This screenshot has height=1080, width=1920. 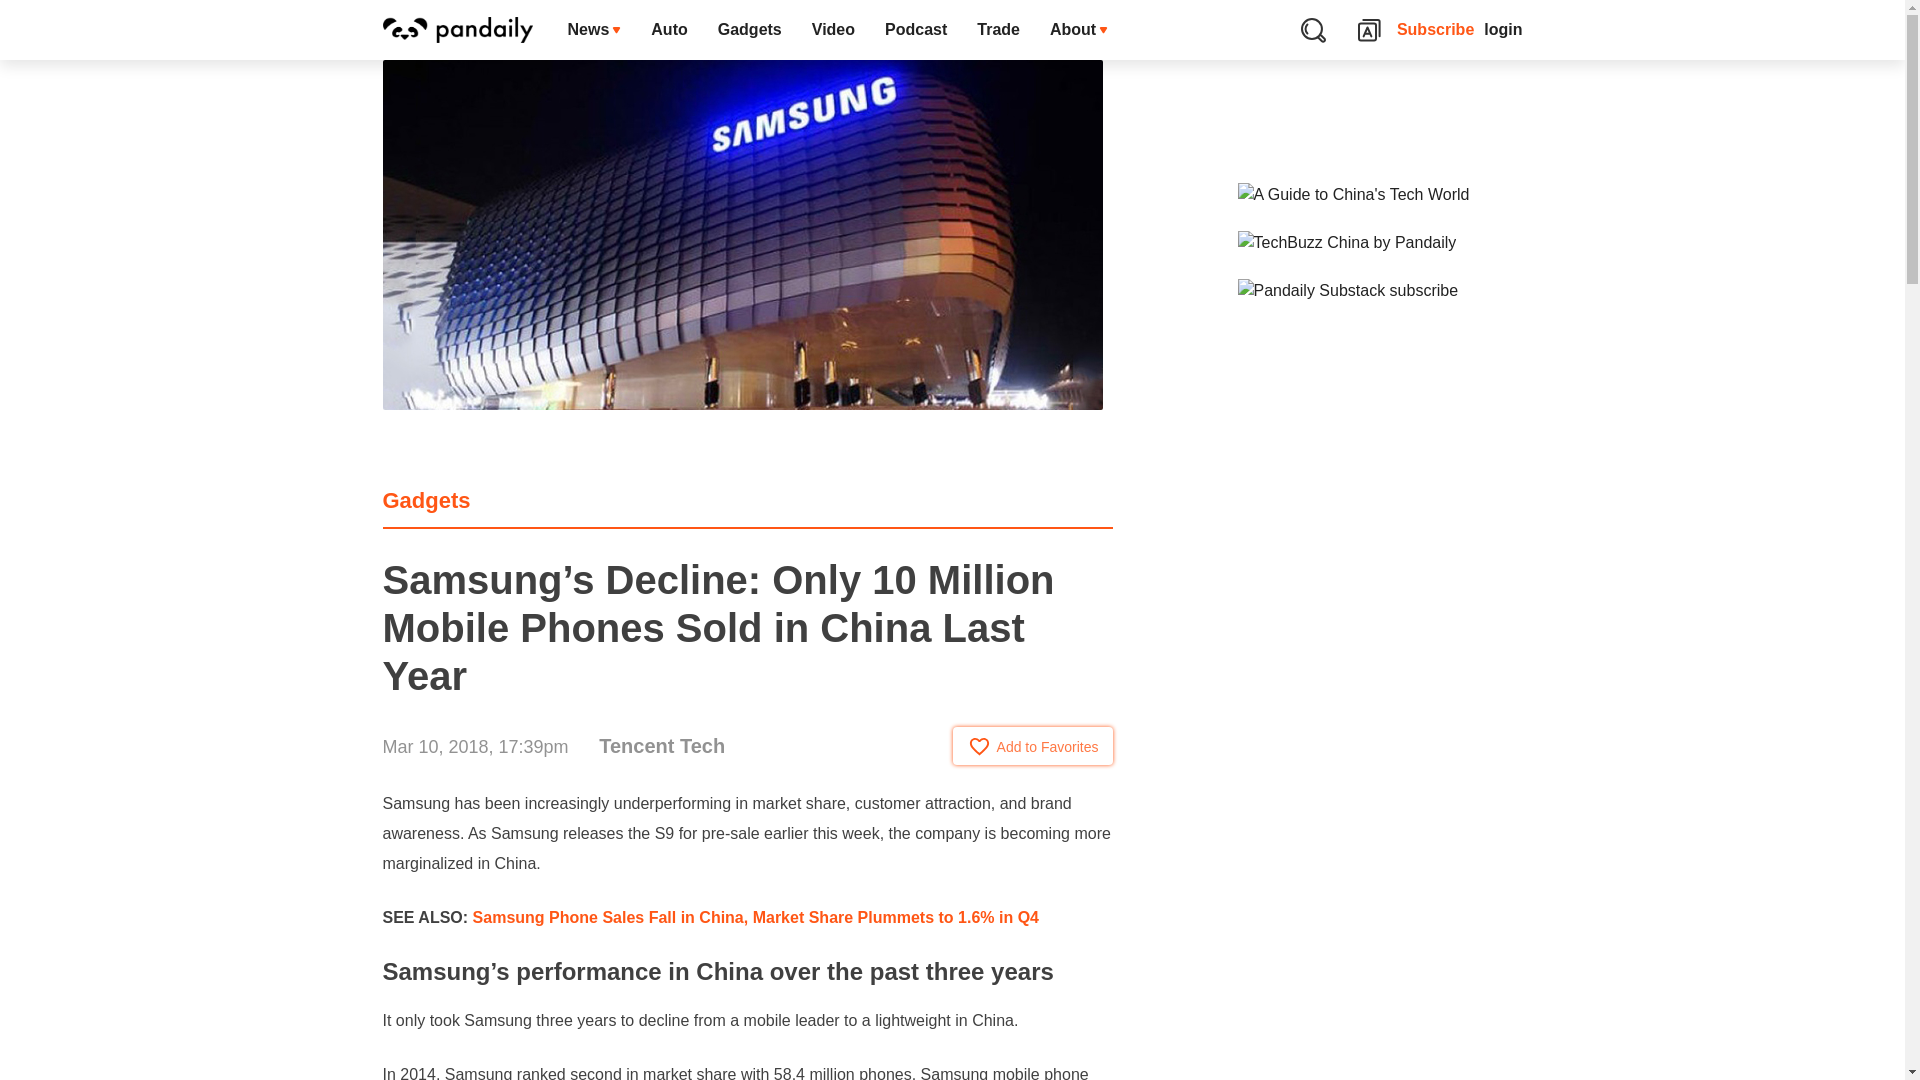 I want to click on Gadgets, so click(x=426, y=500).